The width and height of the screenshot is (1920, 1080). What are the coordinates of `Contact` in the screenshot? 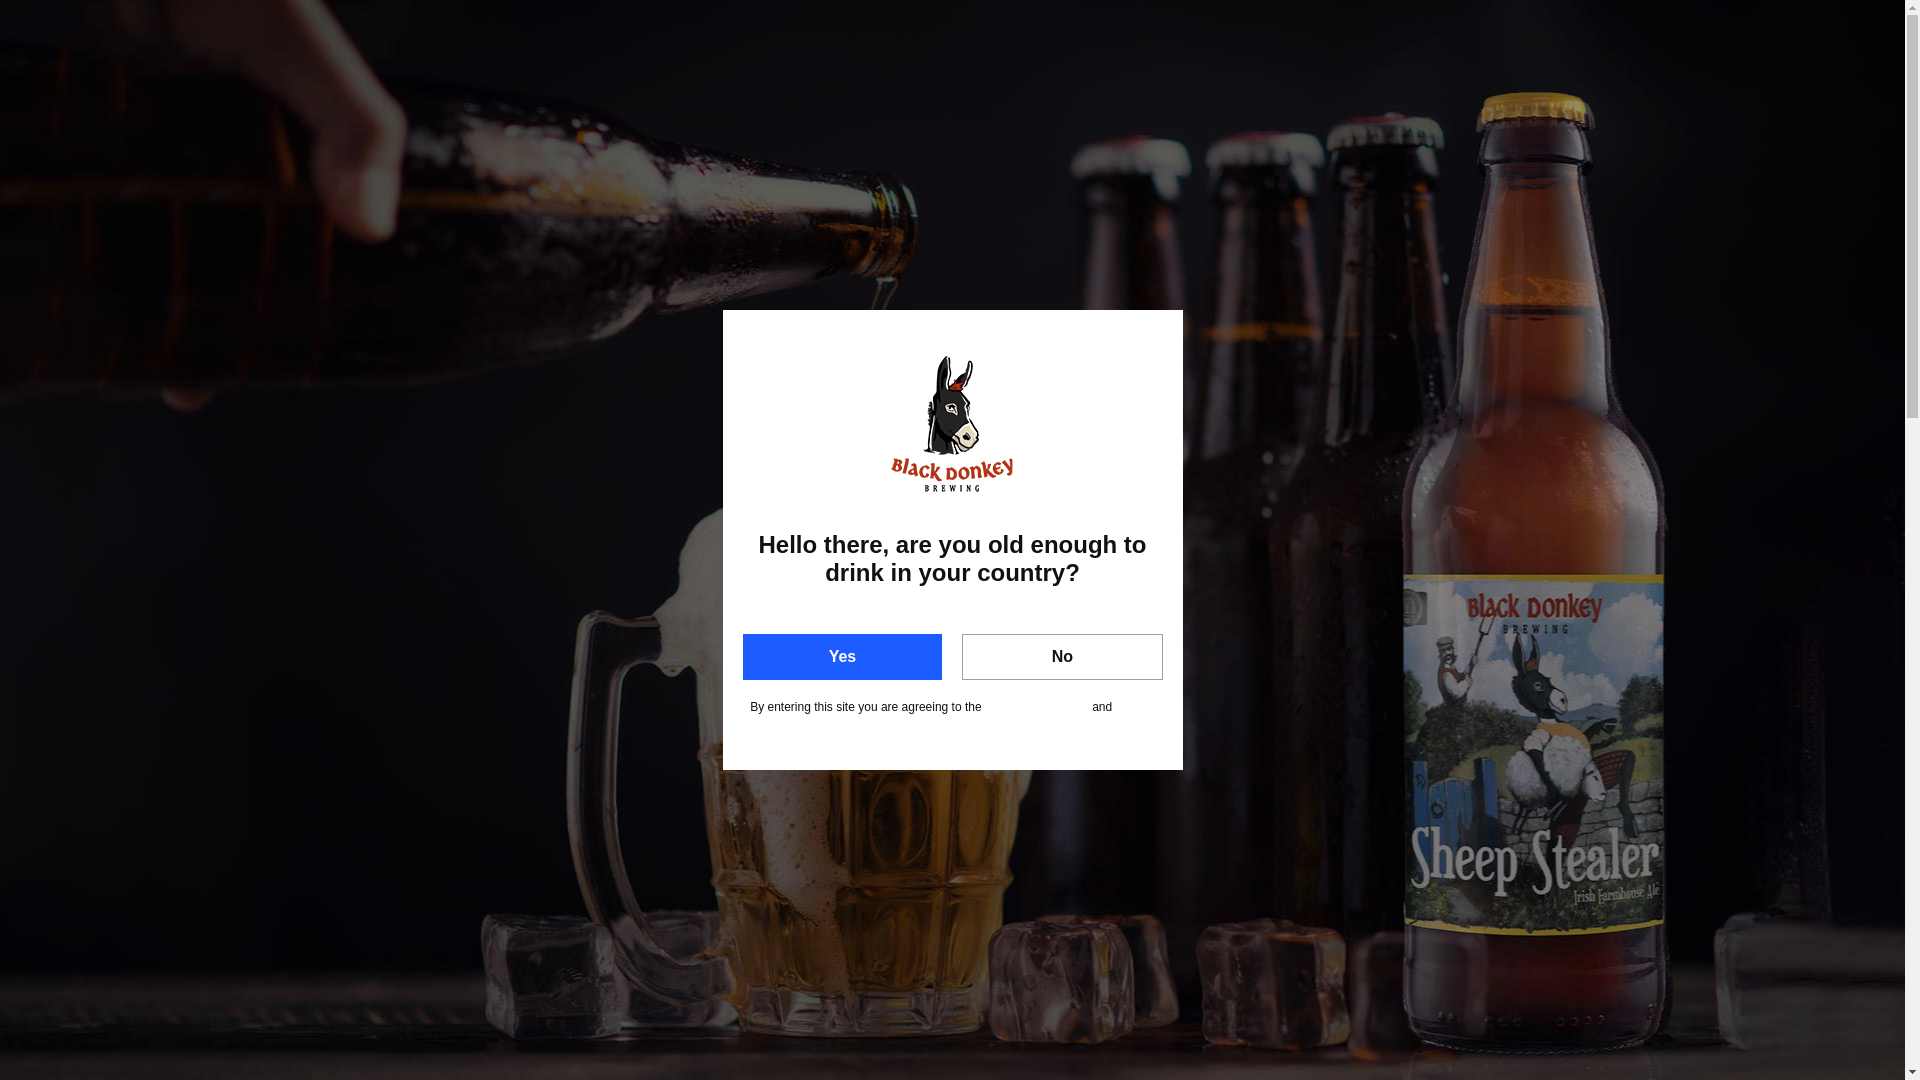 It's located at (1305, 90).